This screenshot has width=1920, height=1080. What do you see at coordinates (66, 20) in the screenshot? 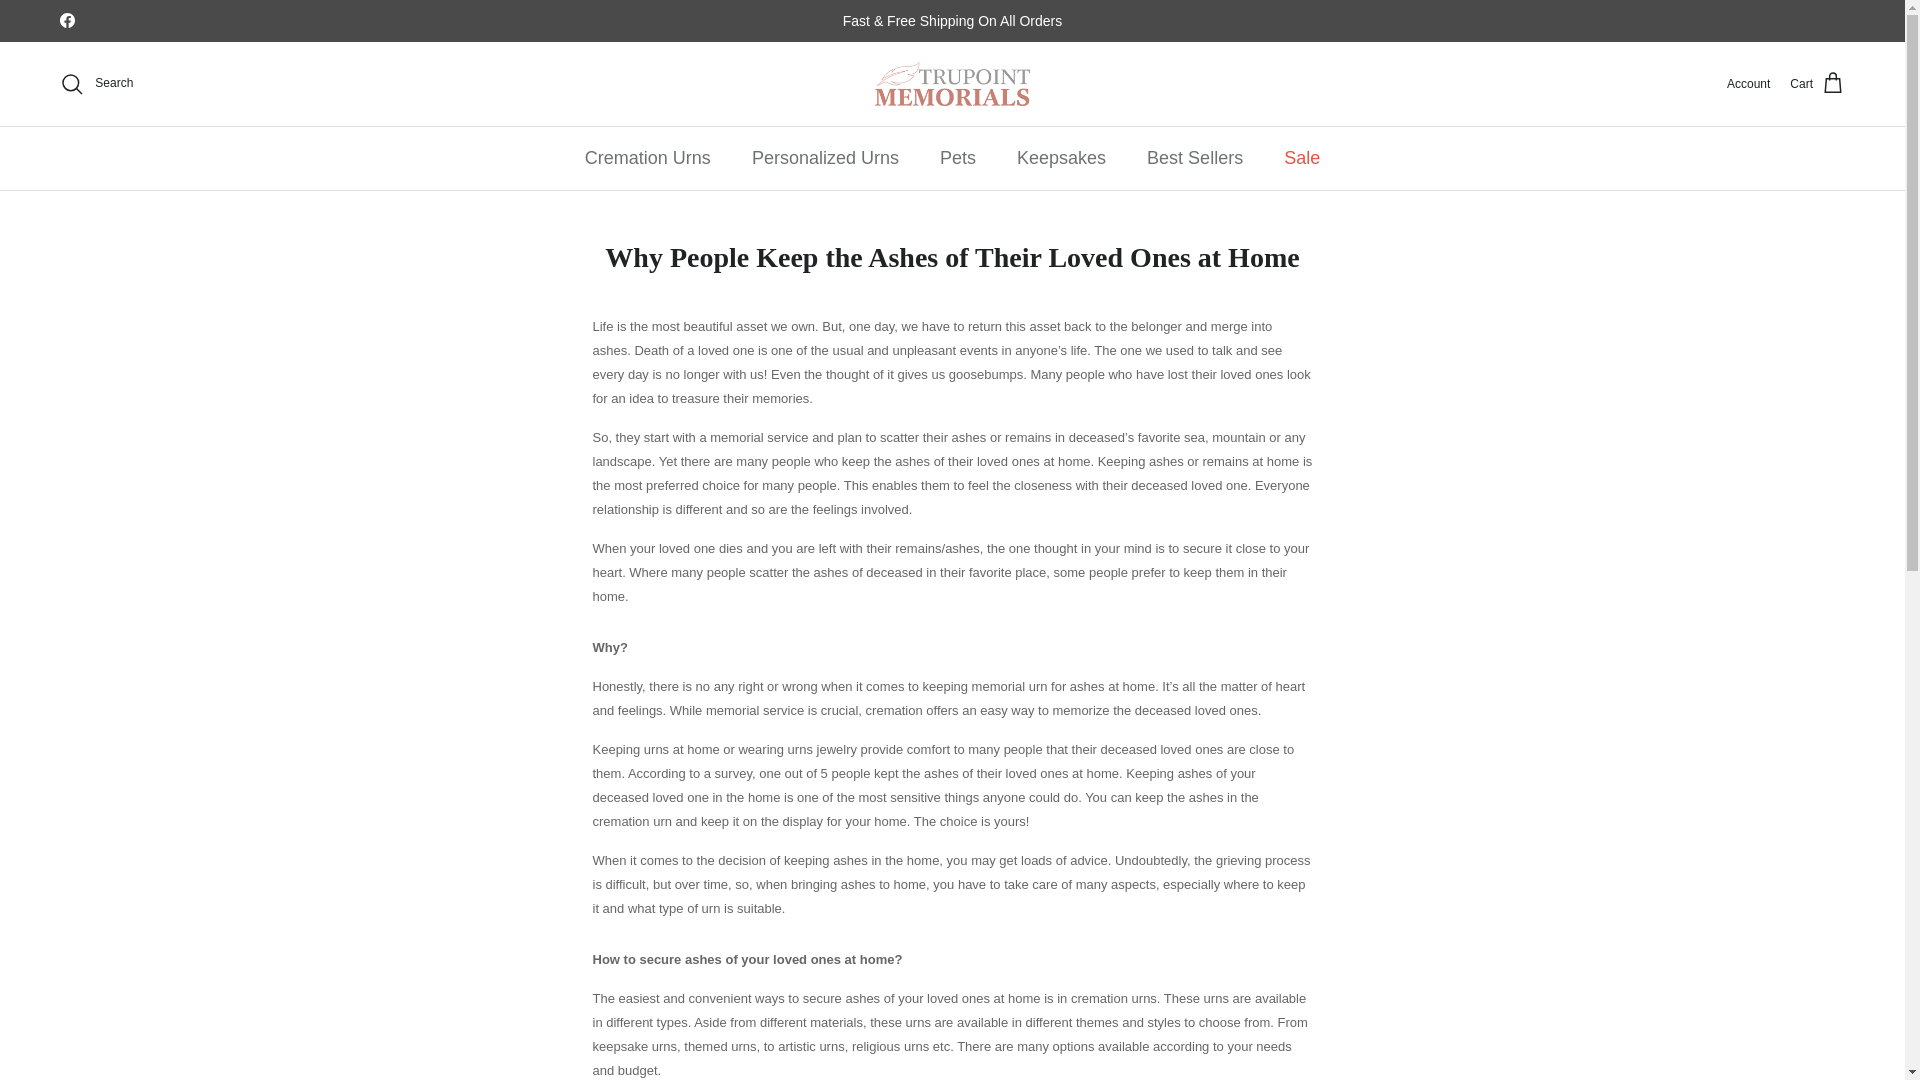
I see `Trupoint Memorials on Facebook` at bounding box center [66, 20].